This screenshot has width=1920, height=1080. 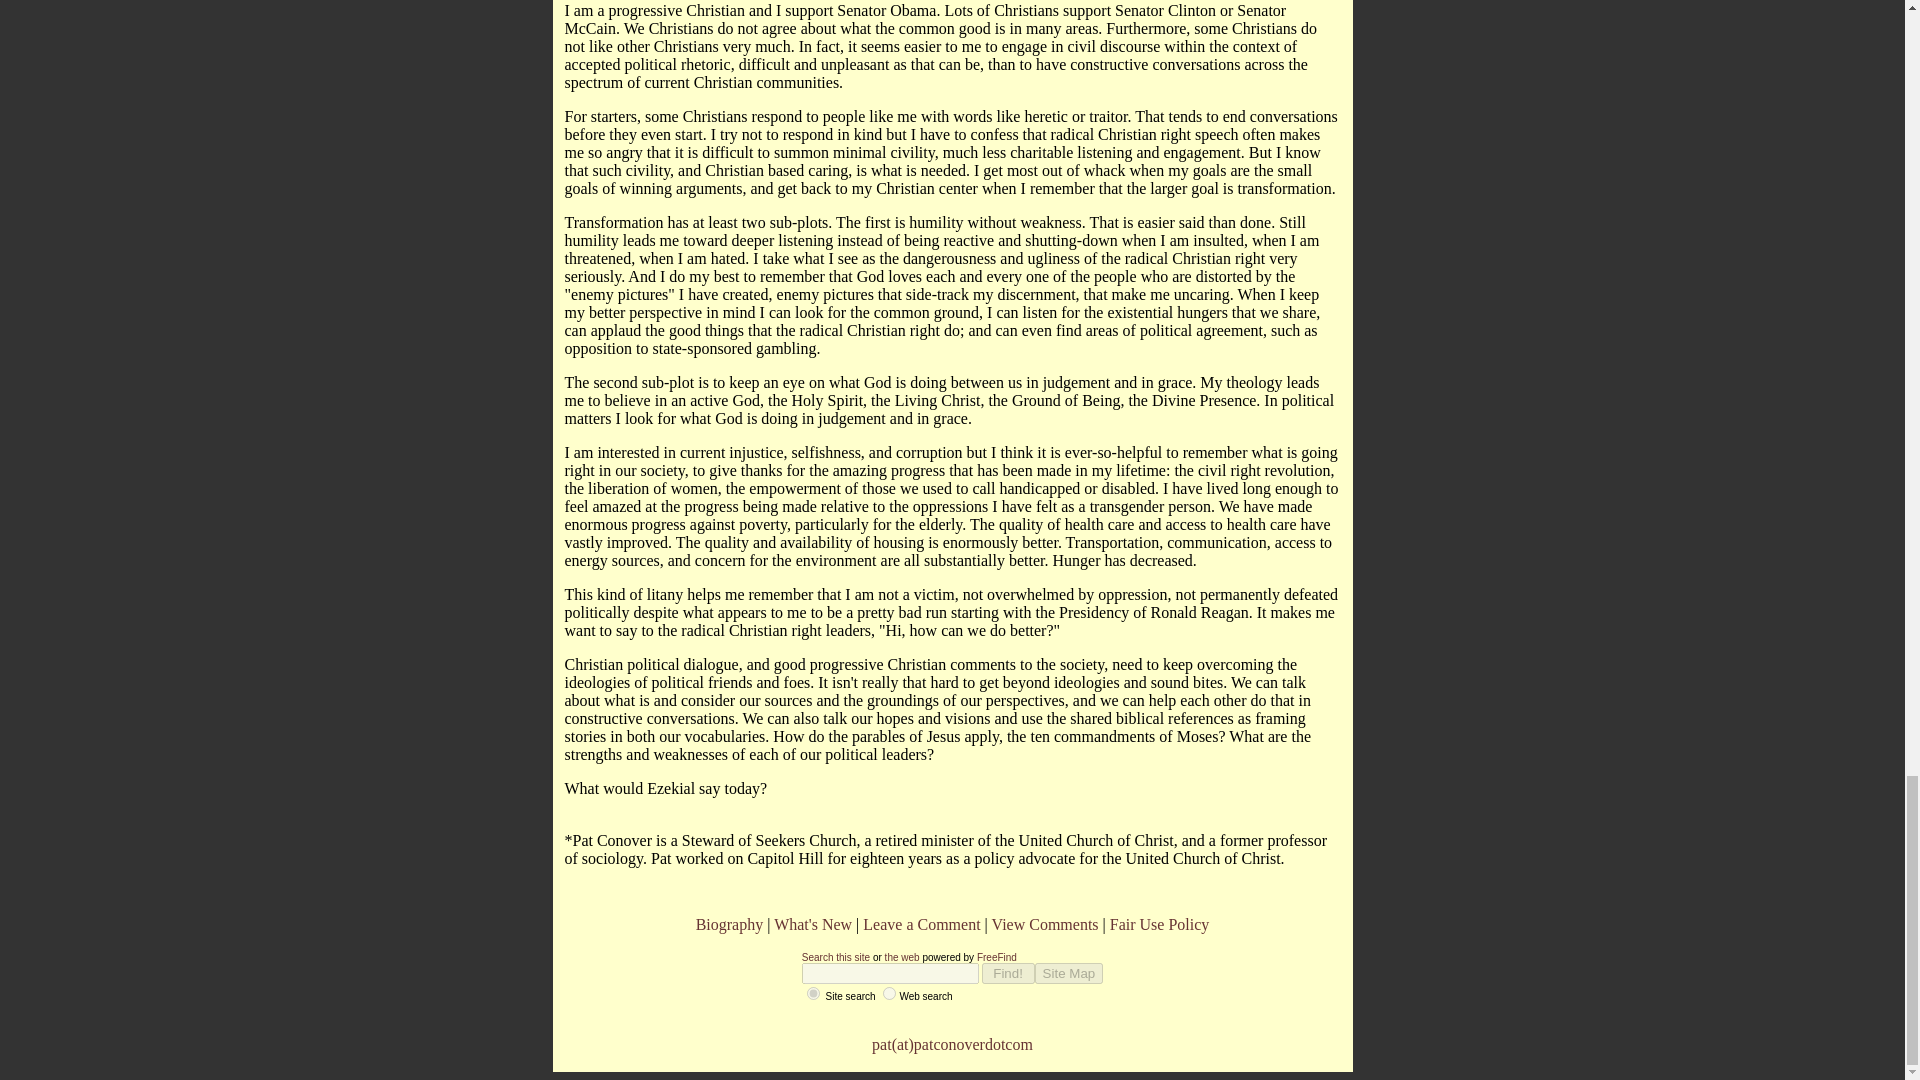 I want to click on View Comments, so click(x=1045, y=924).